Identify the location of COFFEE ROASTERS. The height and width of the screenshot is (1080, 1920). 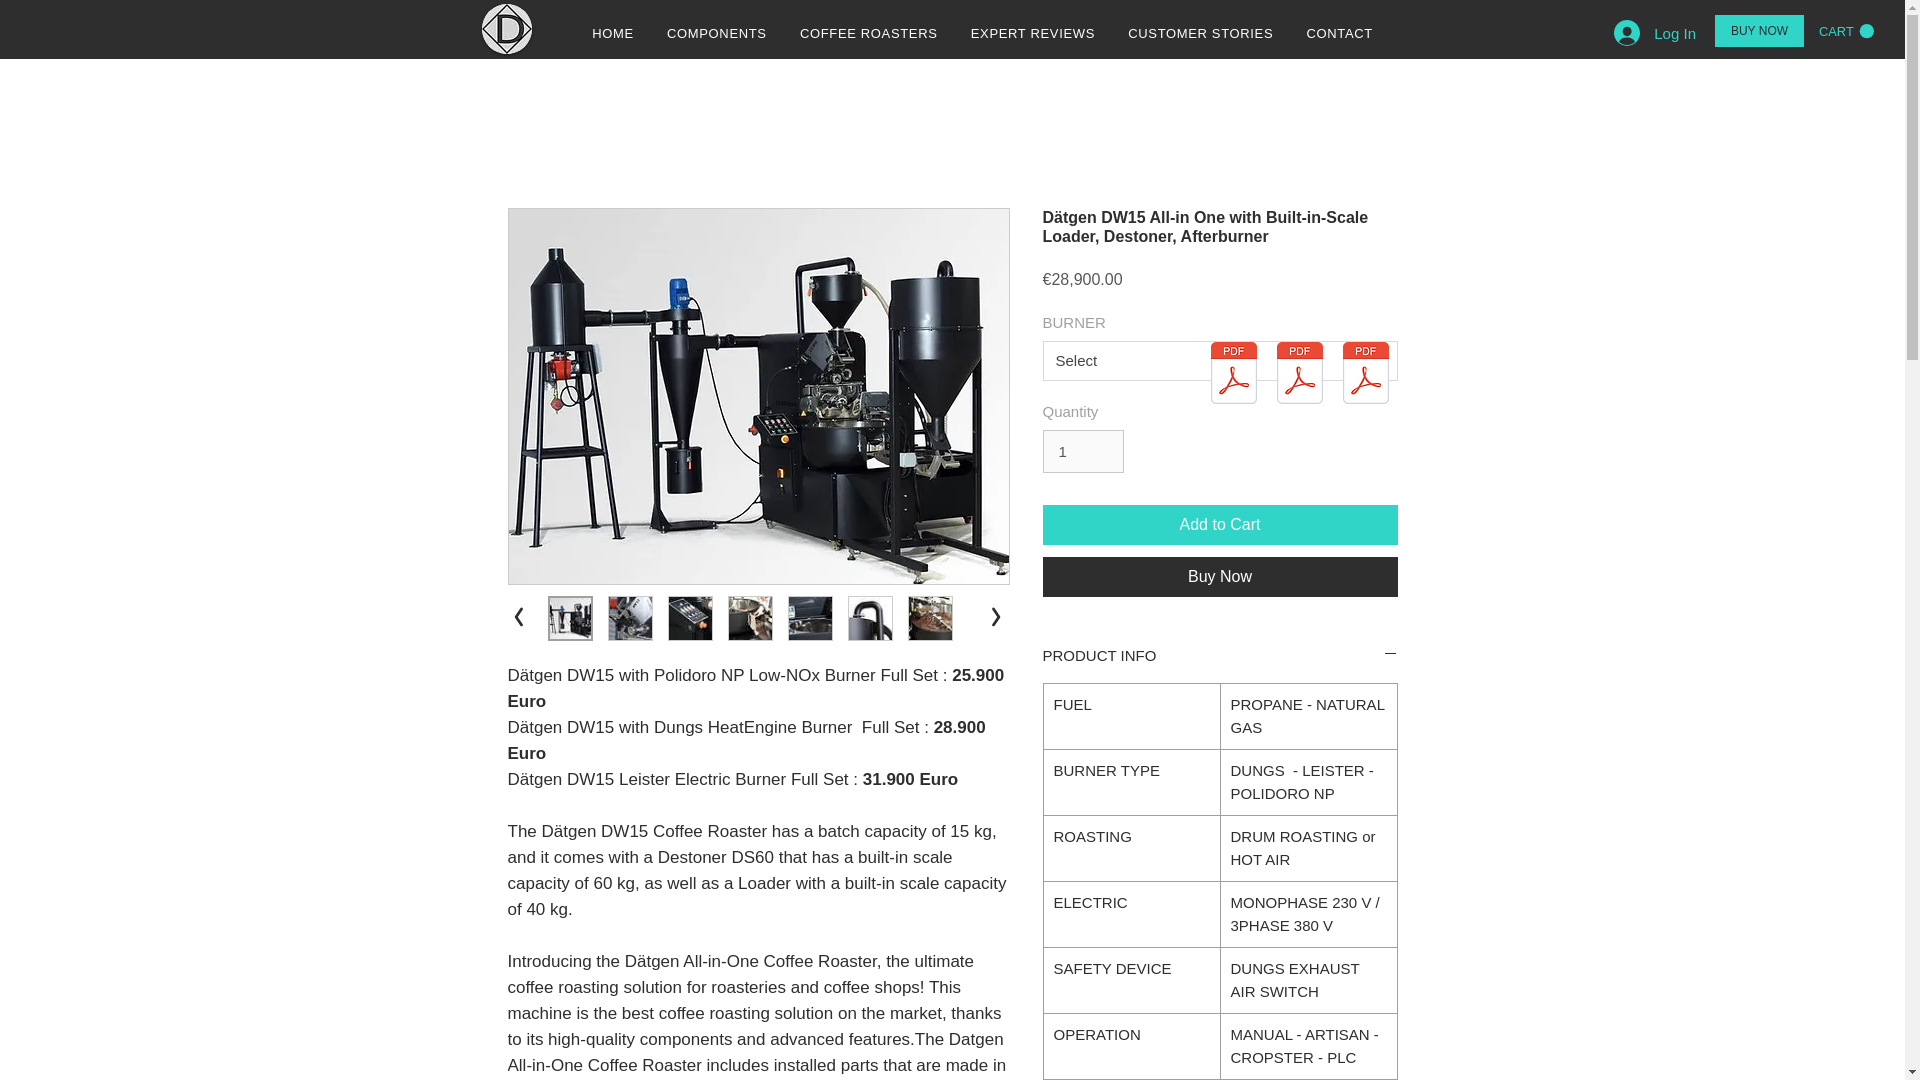
(868, 34).